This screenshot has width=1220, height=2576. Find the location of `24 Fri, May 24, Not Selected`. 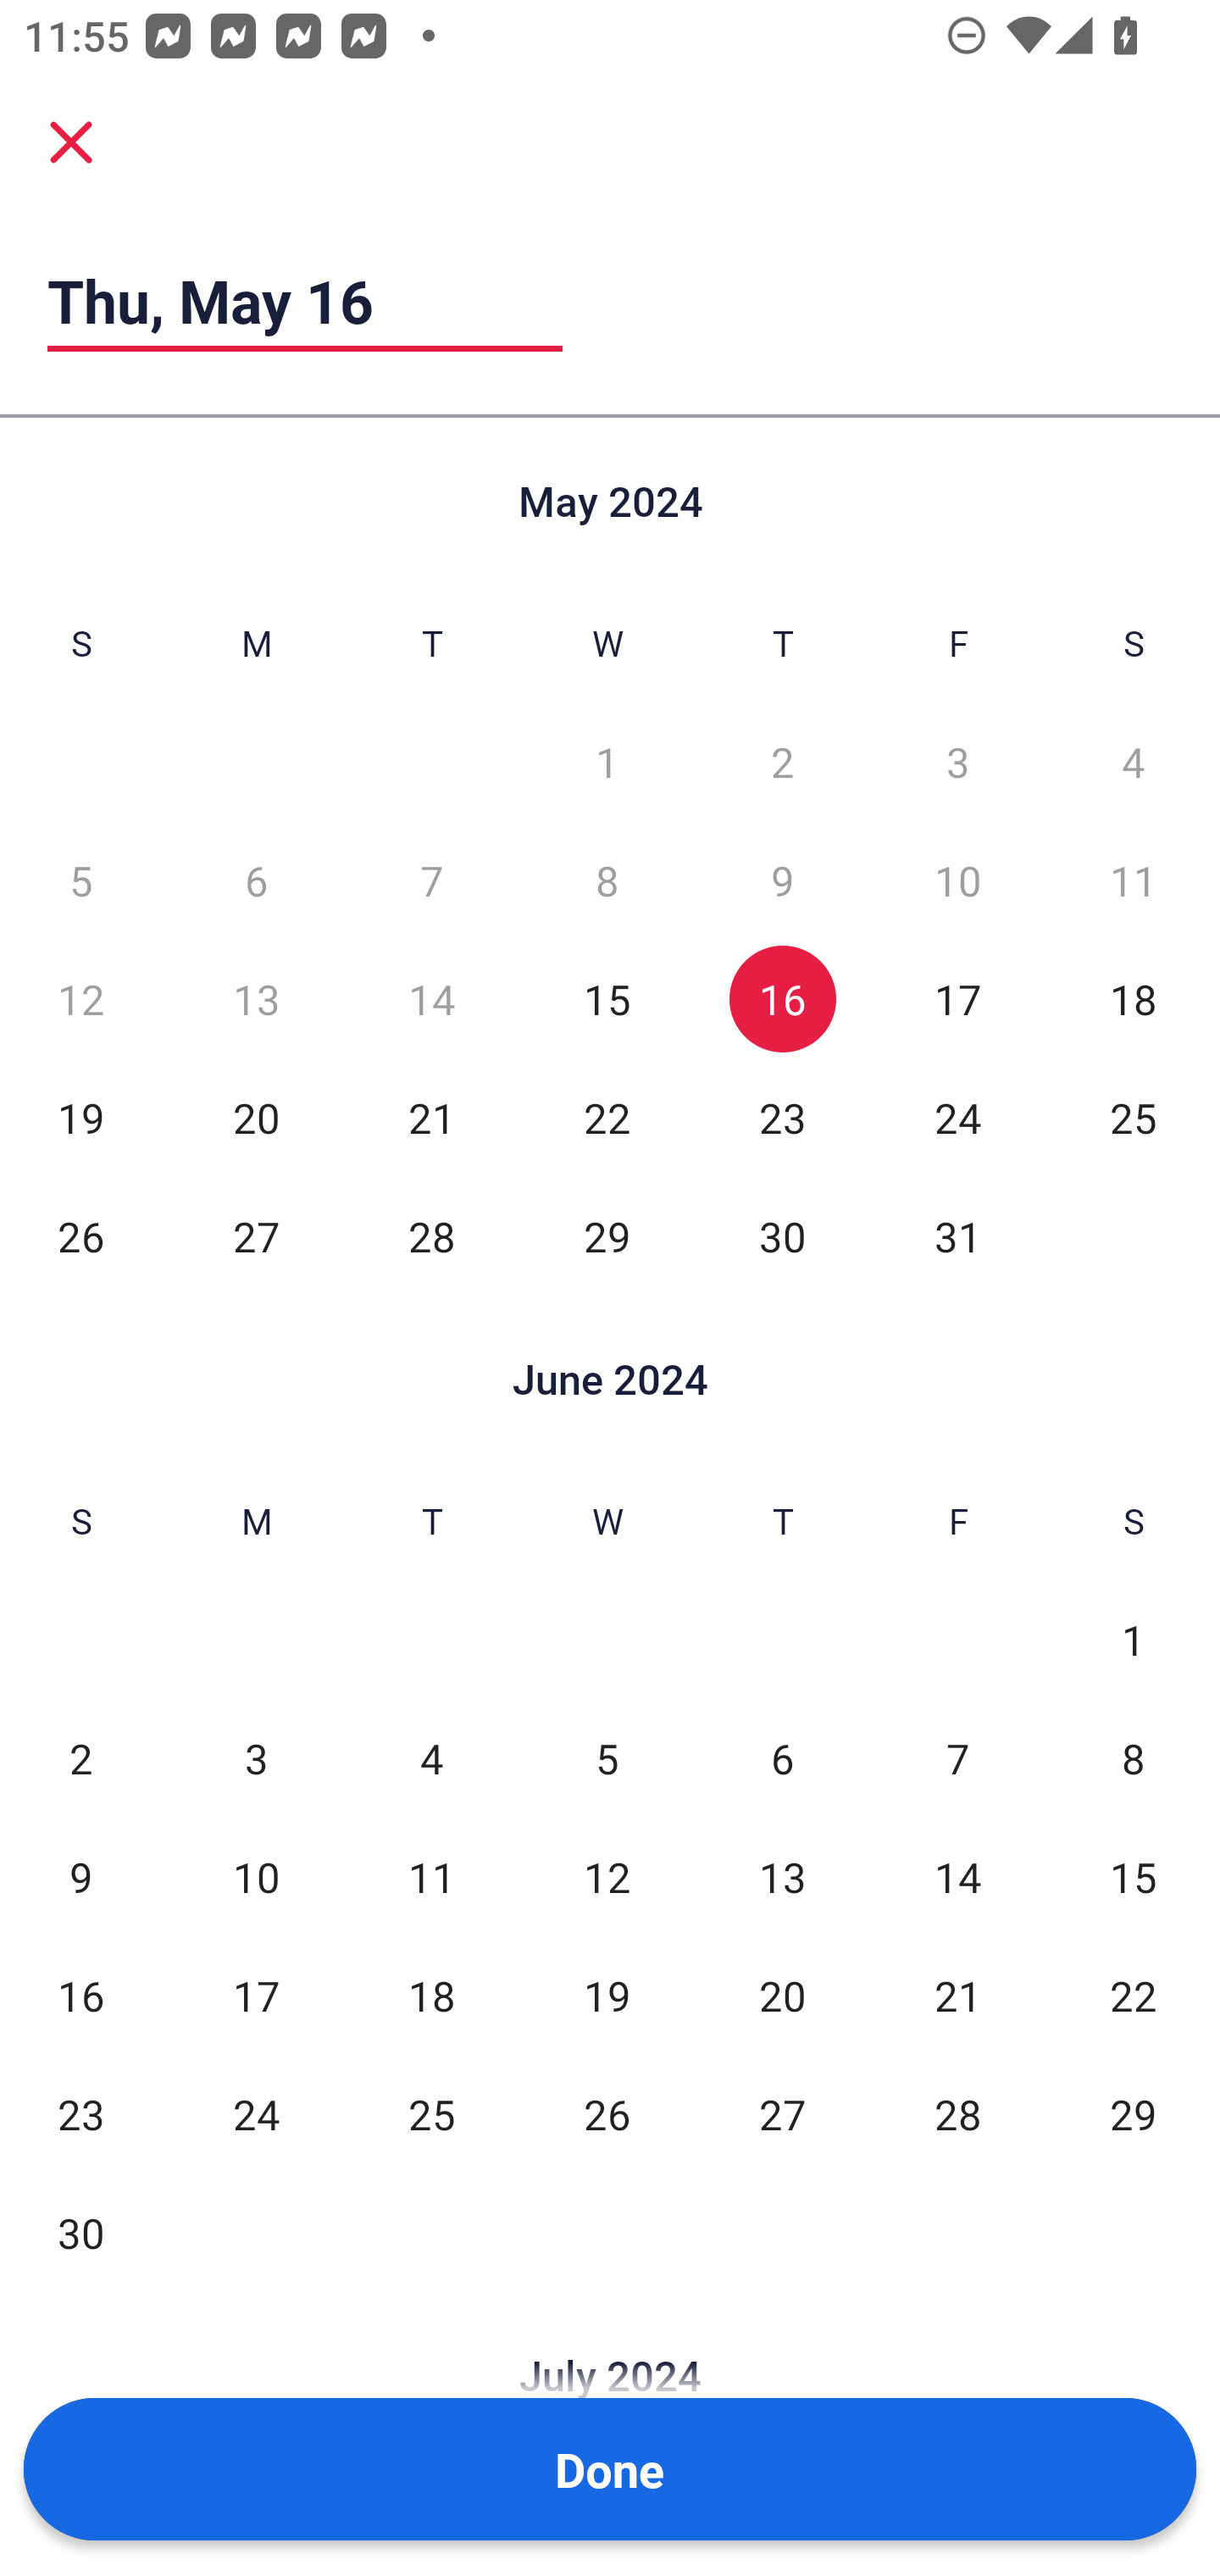

24 Fri, May 24, Not Selected is located at coordinates (957, 1118).